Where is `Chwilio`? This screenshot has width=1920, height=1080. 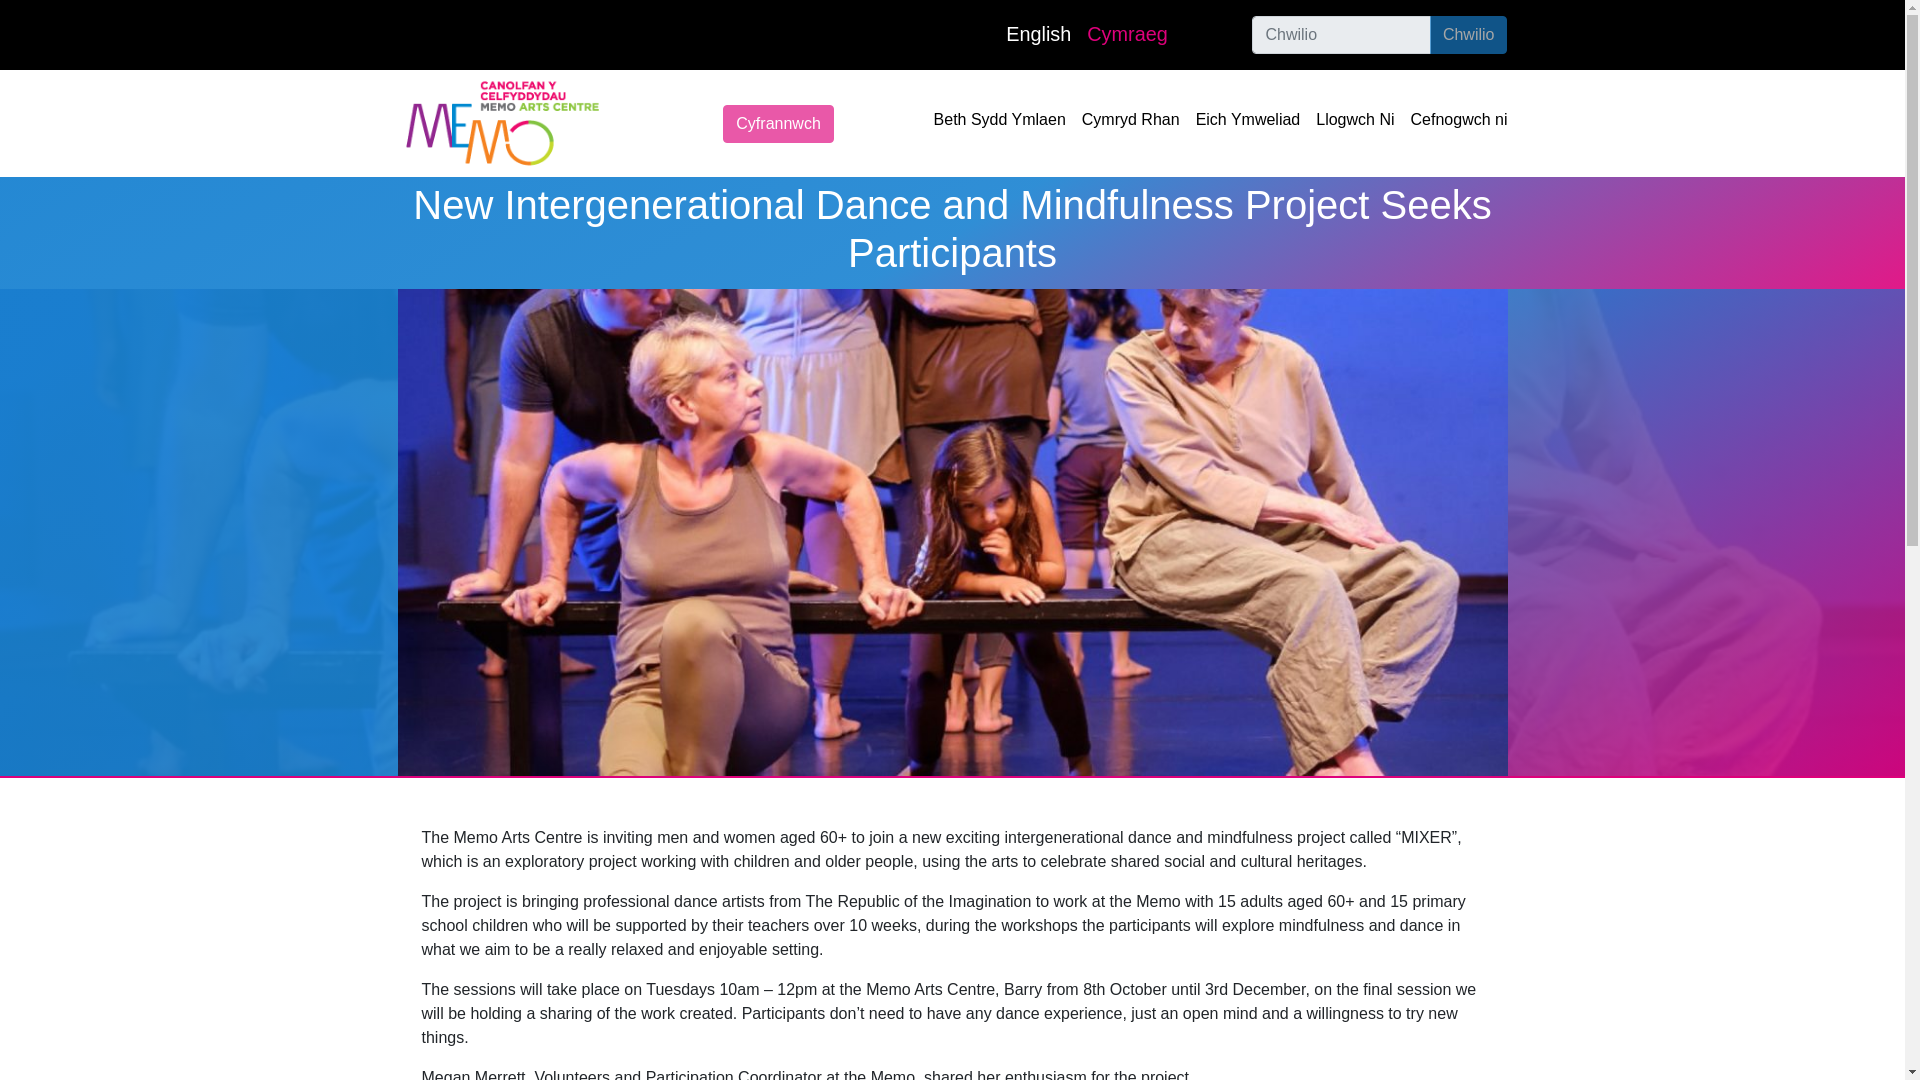 Chwilio is located at coordinates (1468, 35).